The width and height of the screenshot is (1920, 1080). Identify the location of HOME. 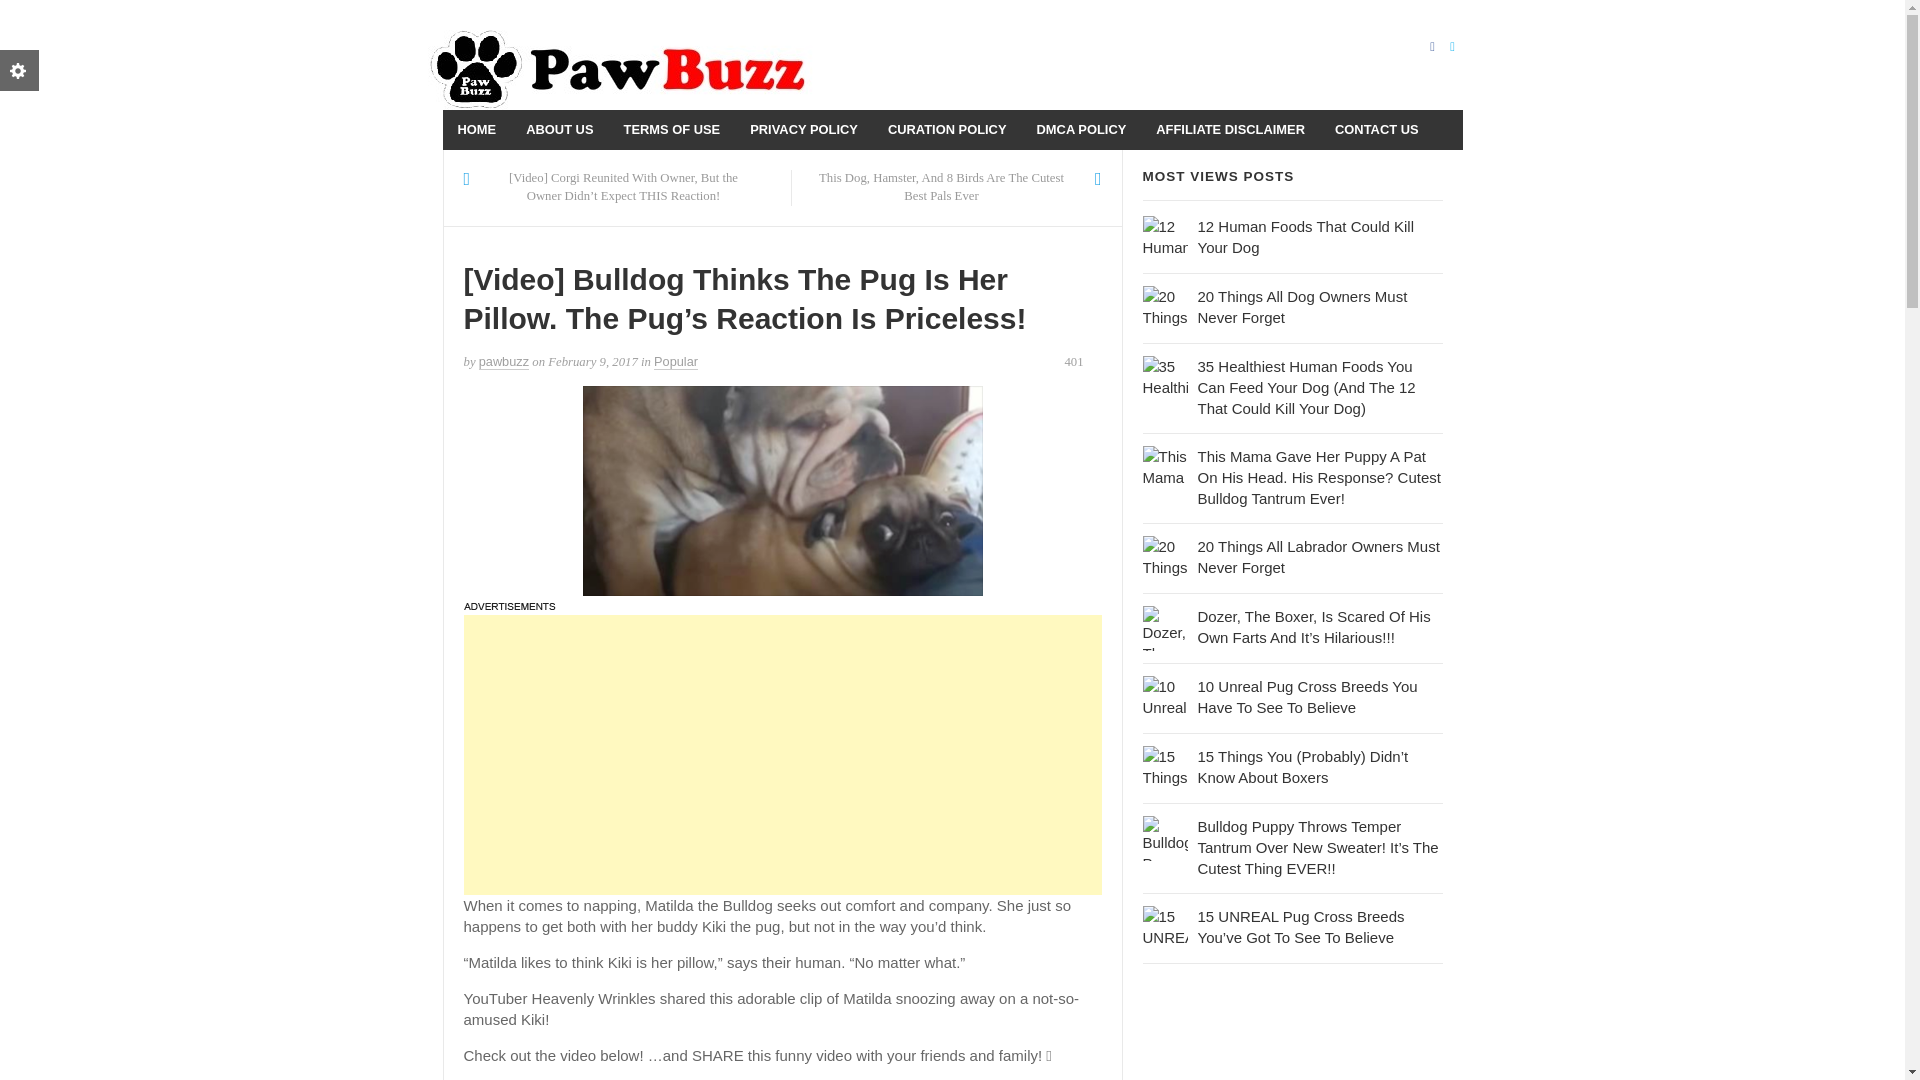
(476, 130).